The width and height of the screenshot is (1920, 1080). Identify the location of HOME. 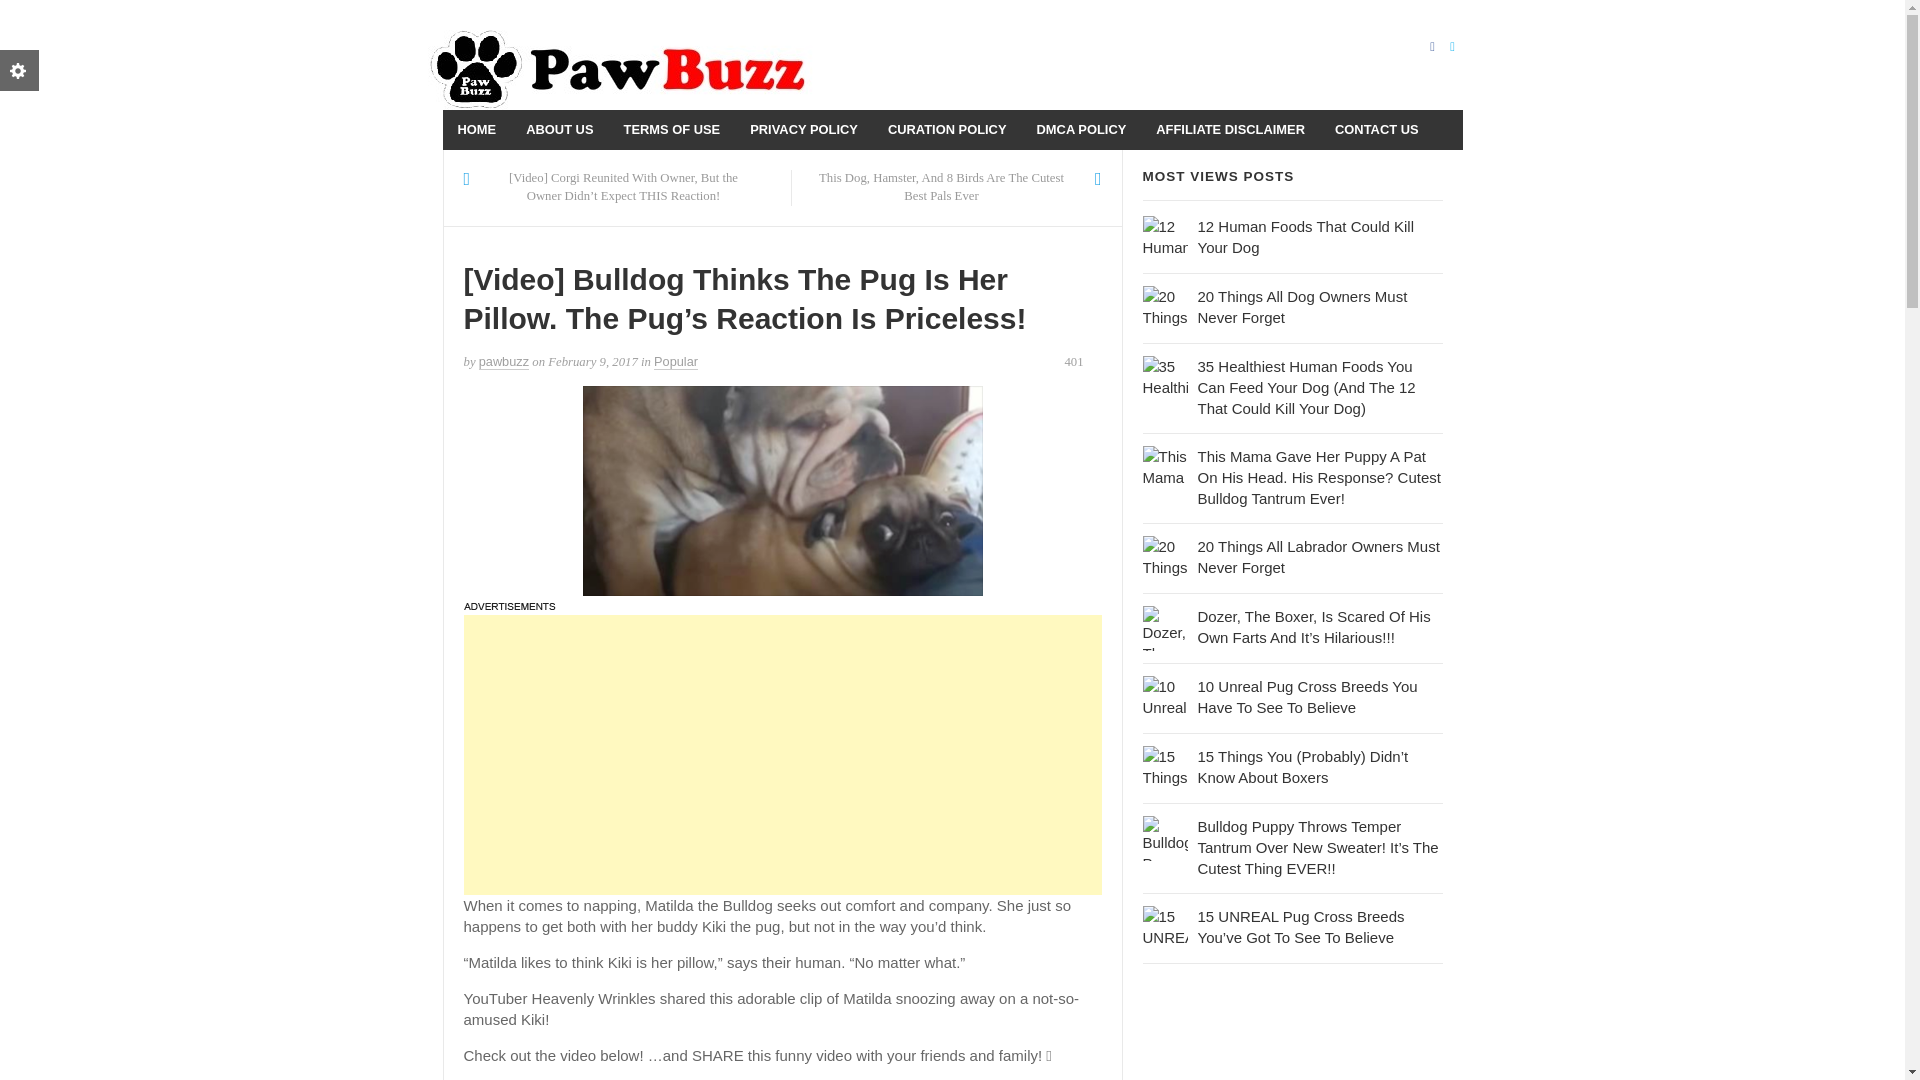
(476, 130).